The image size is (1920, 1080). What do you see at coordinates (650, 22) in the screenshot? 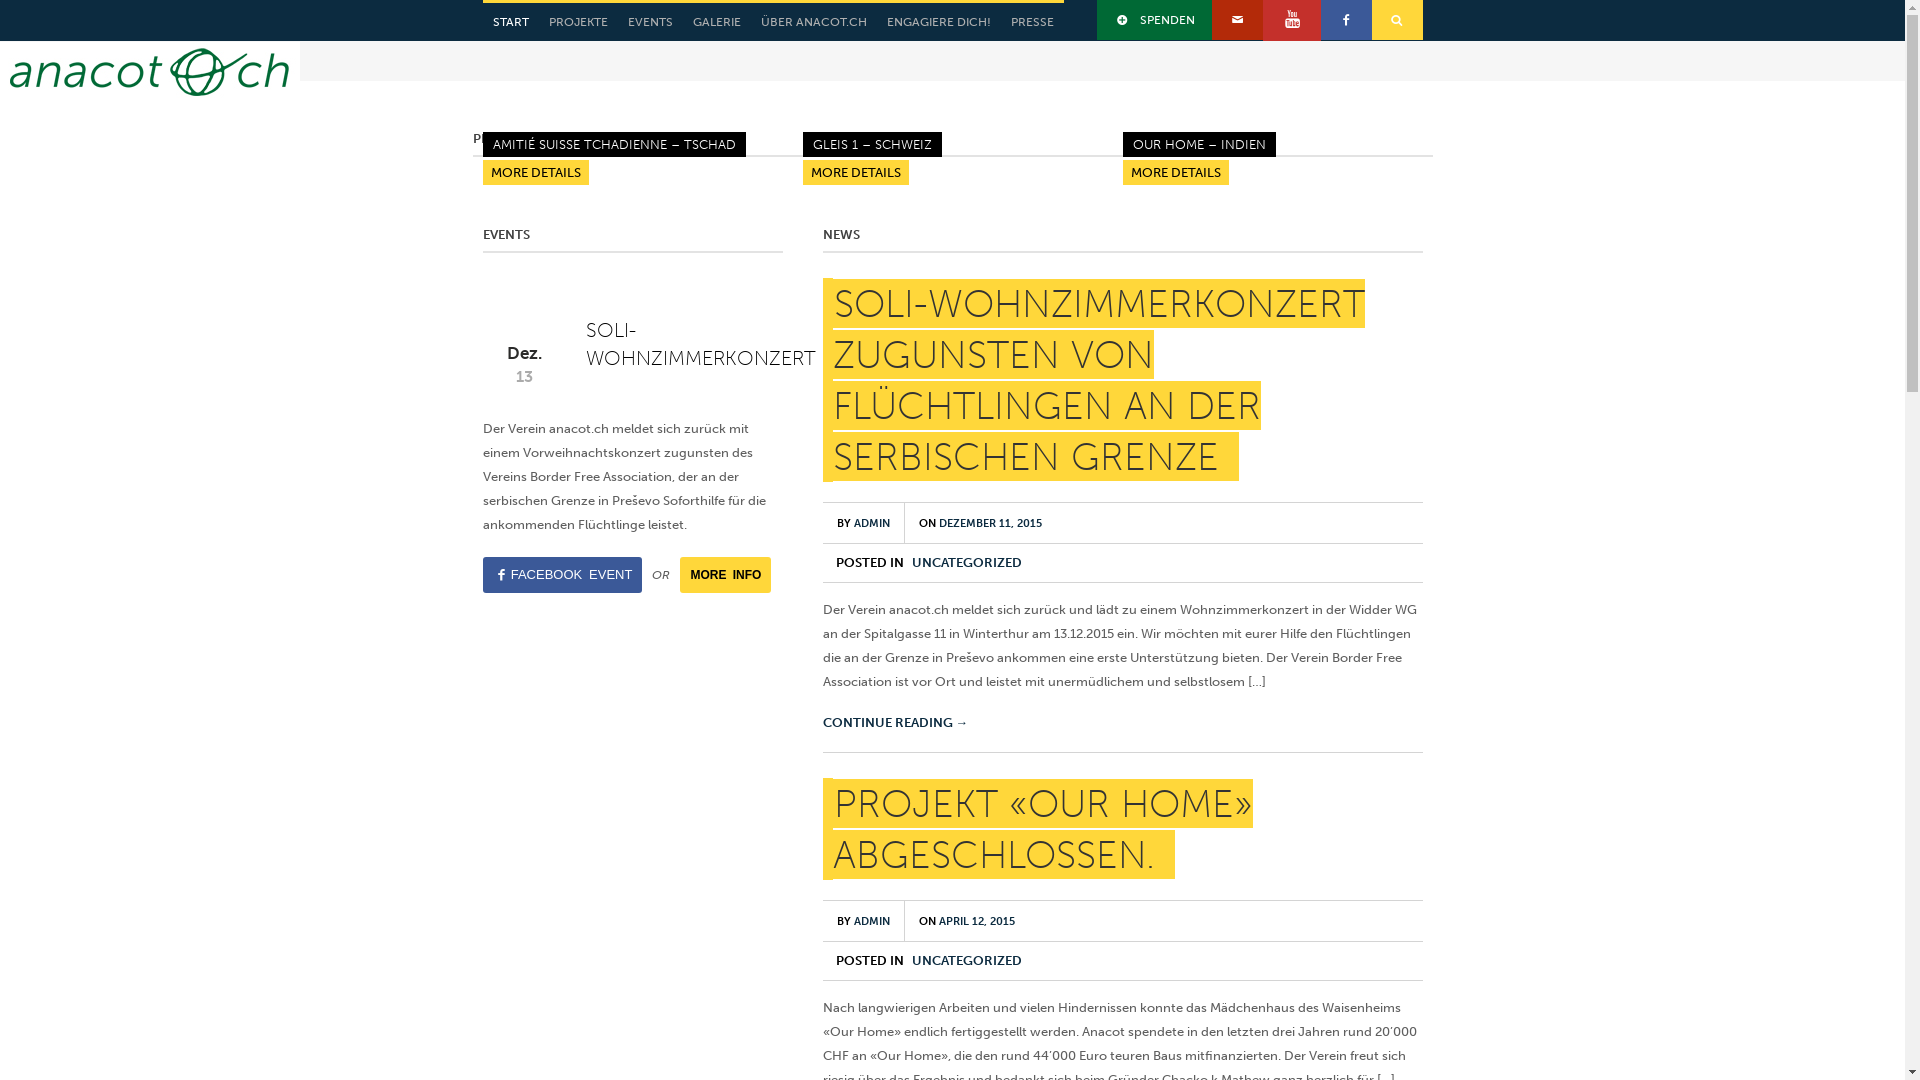
I see `EVENTS` at bounding box center [650, 22].